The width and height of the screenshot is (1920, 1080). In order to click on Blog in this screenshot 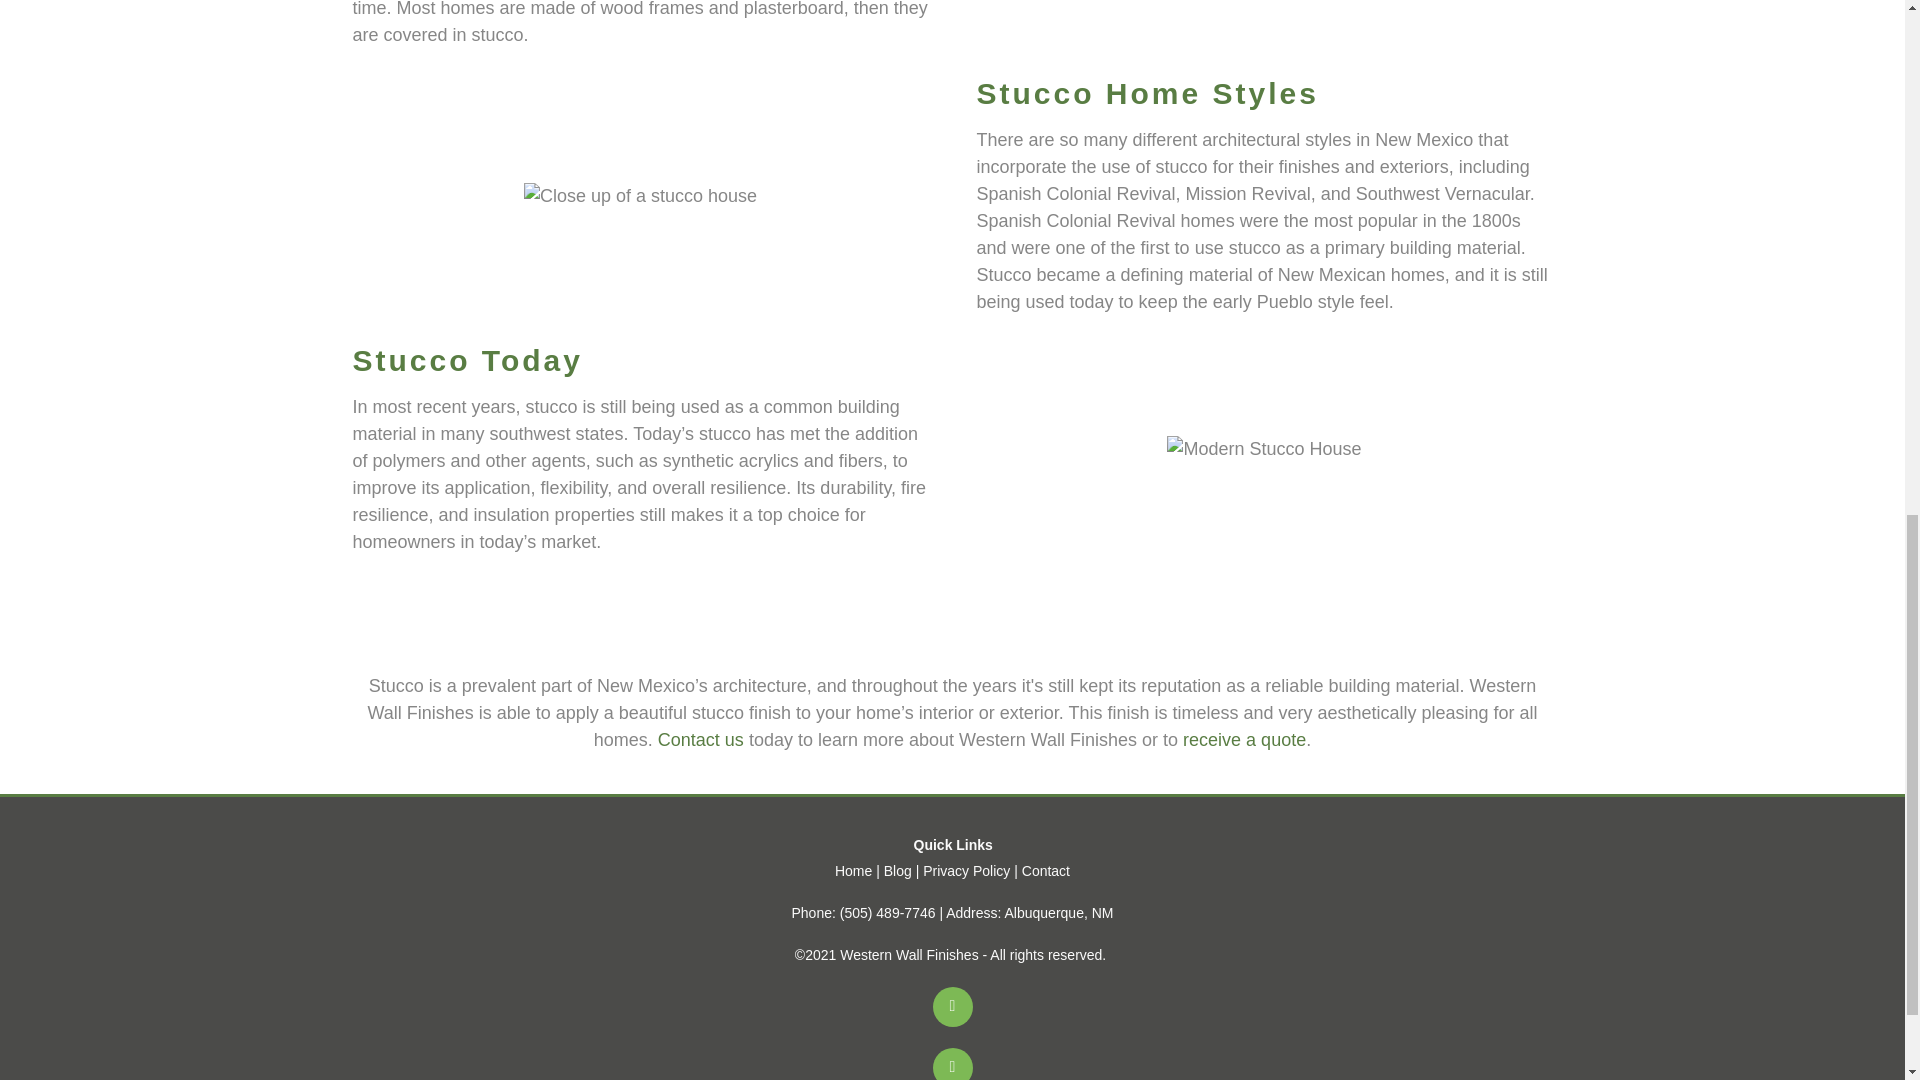, I will do `click(898, 870)`.